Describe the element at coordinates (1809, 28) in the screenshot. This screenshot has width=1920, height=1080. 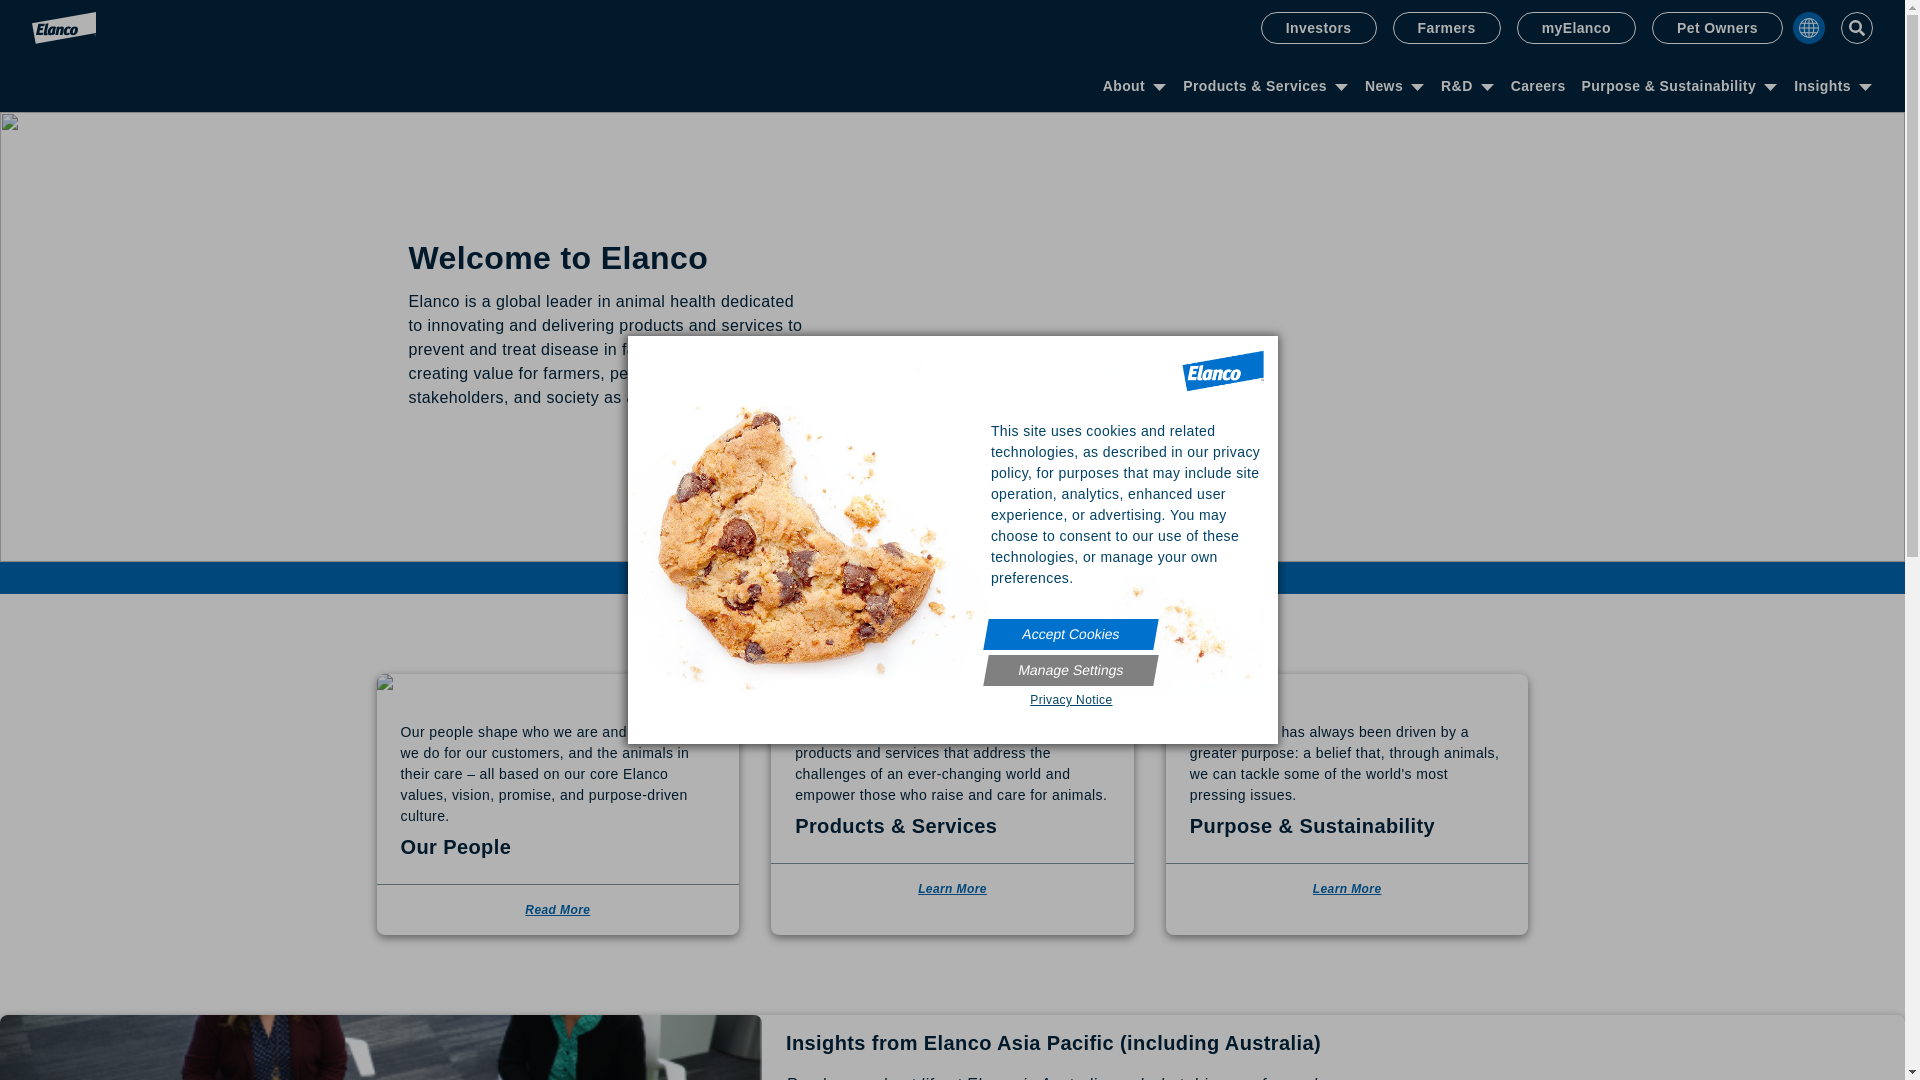
I see `Country Selector` at that location.